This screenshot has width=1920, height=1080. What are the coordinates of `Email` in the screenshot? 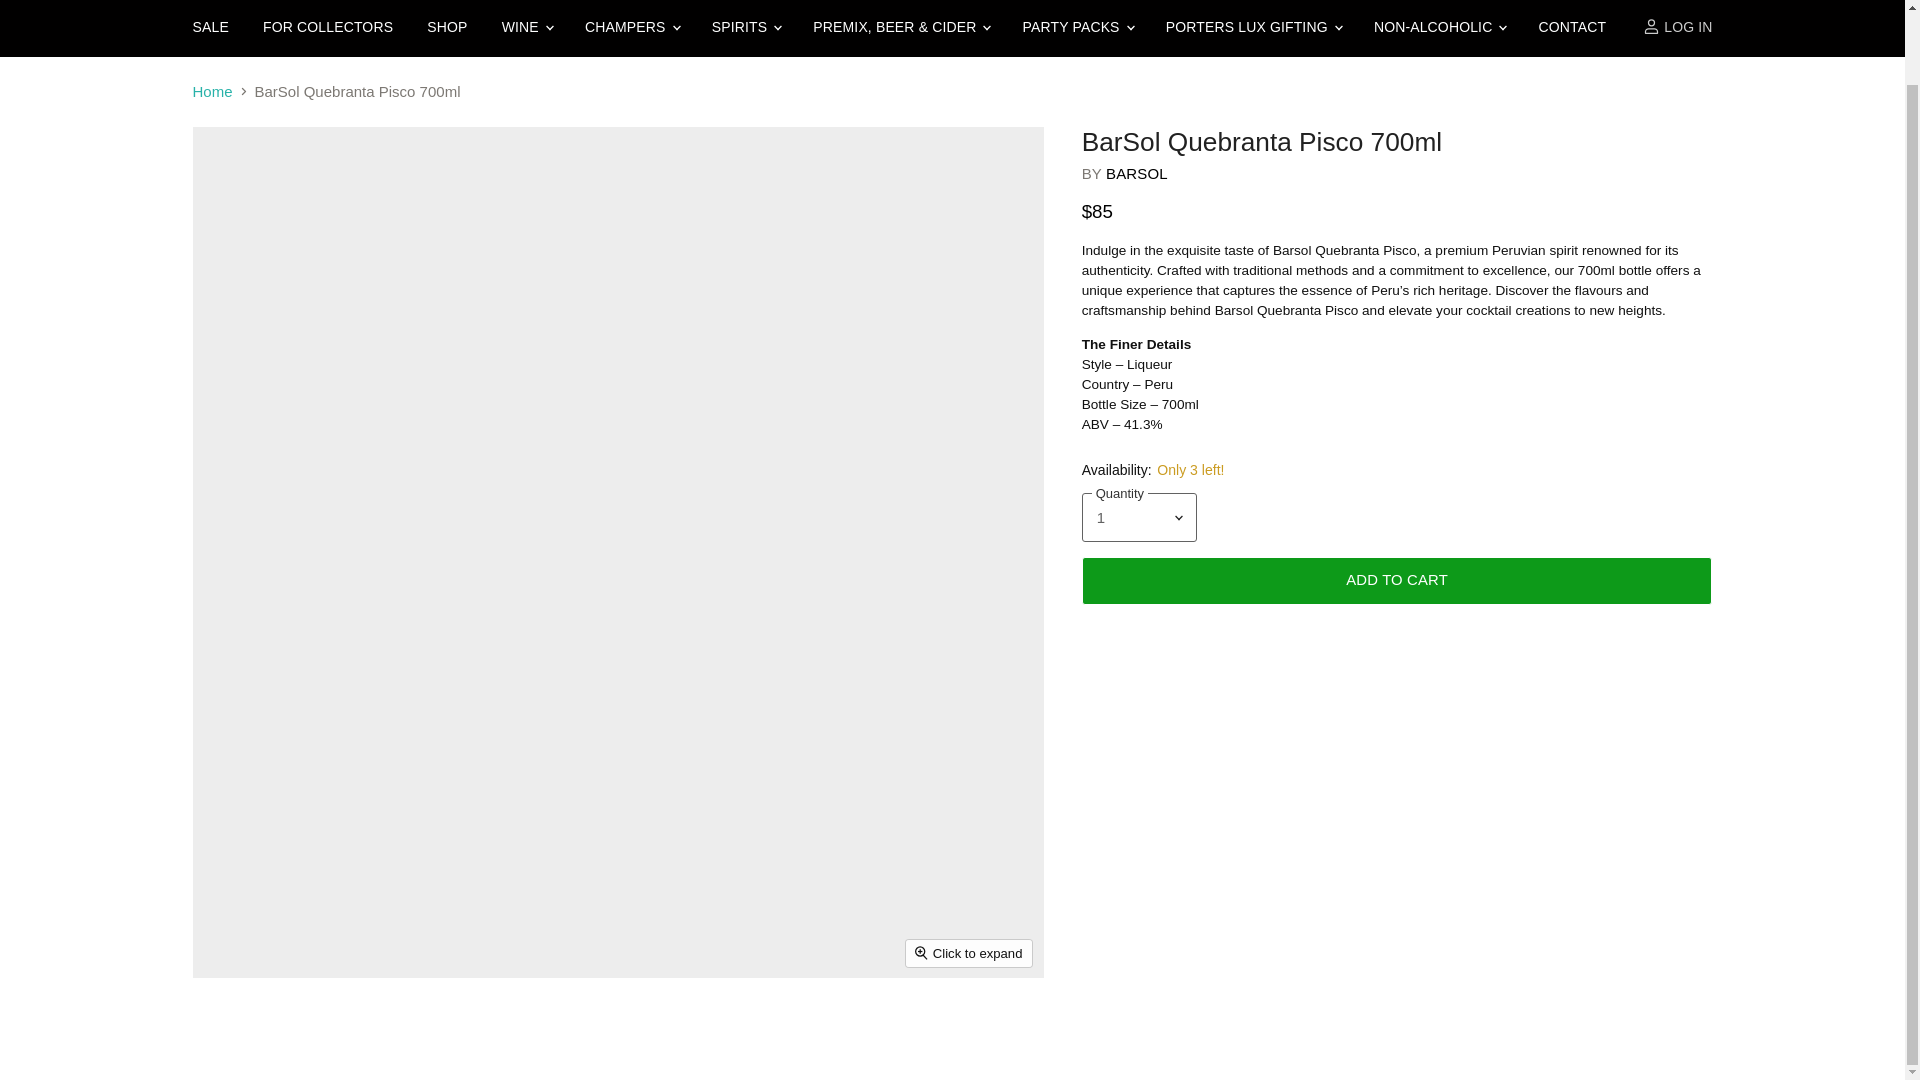 It's located at (253, 678).